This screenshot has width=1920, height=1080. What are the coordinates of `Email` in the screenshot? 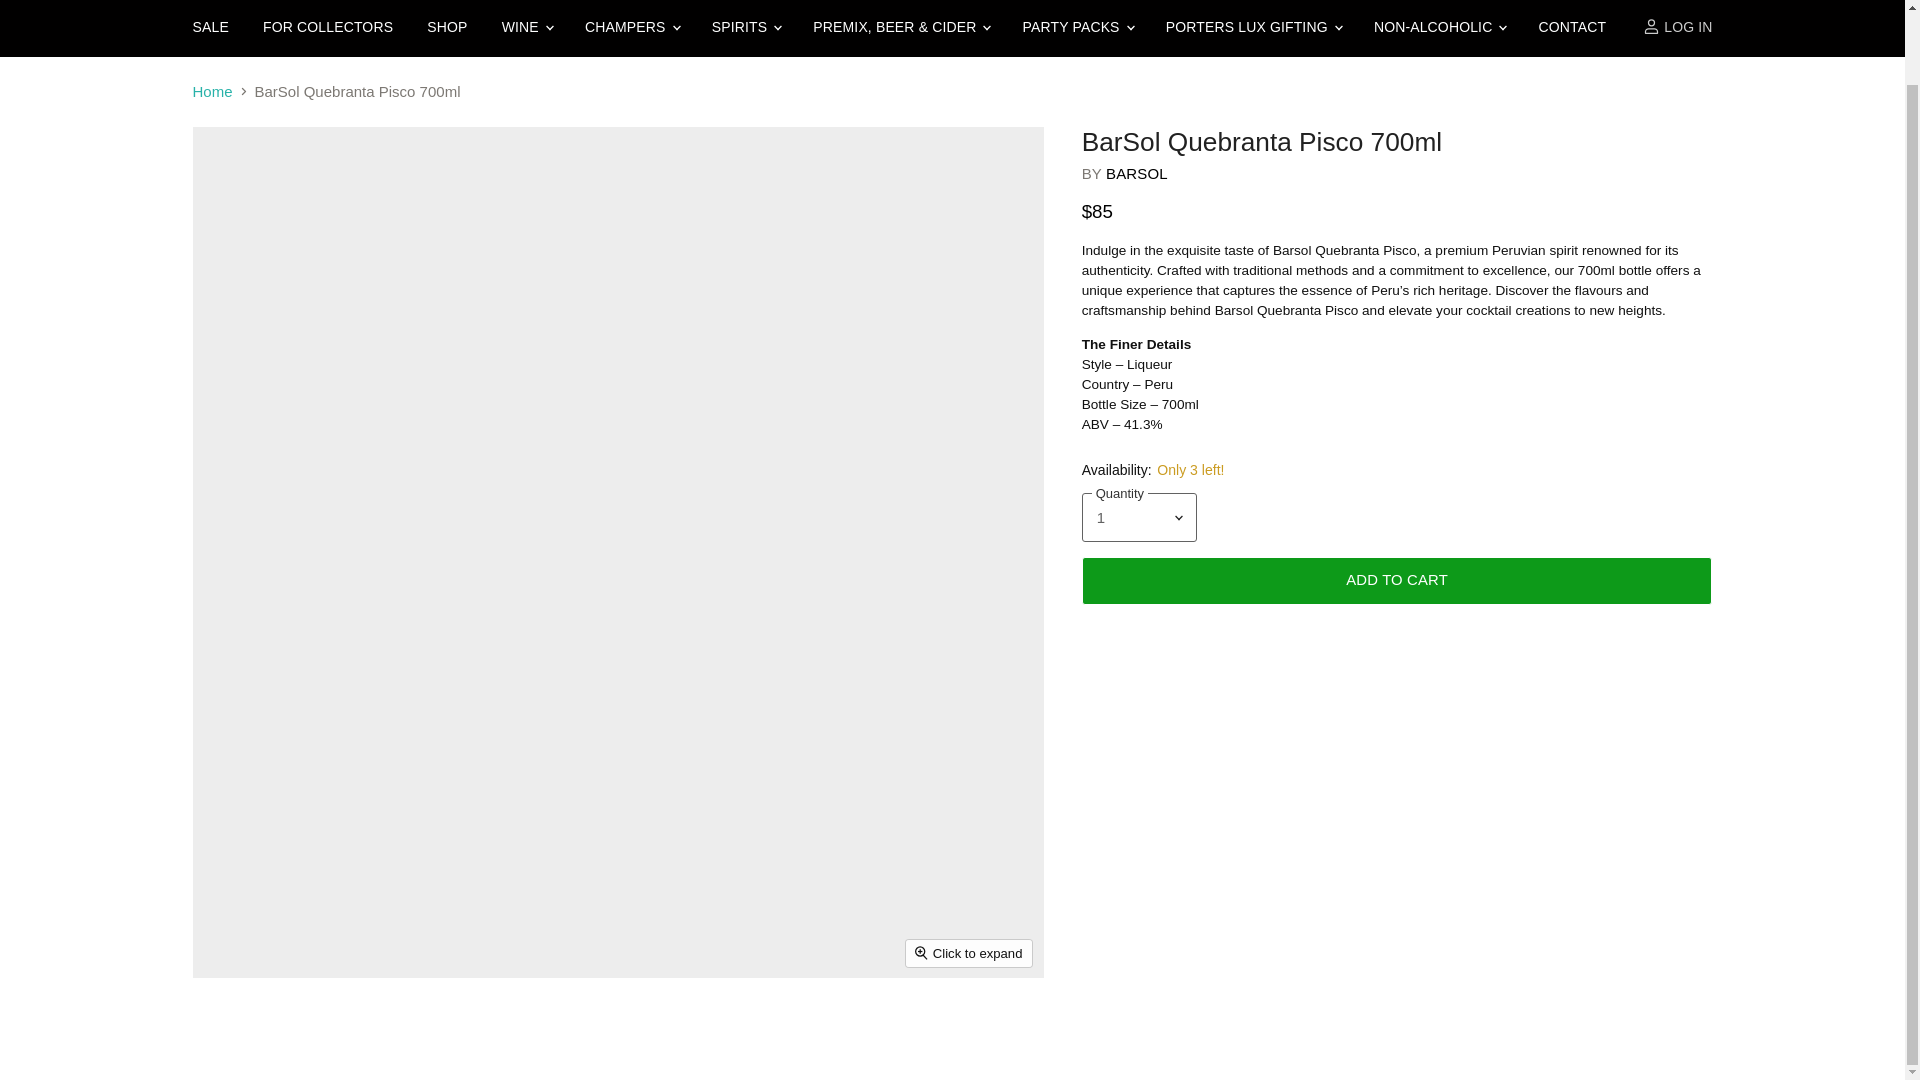 It's located at (253, 678).